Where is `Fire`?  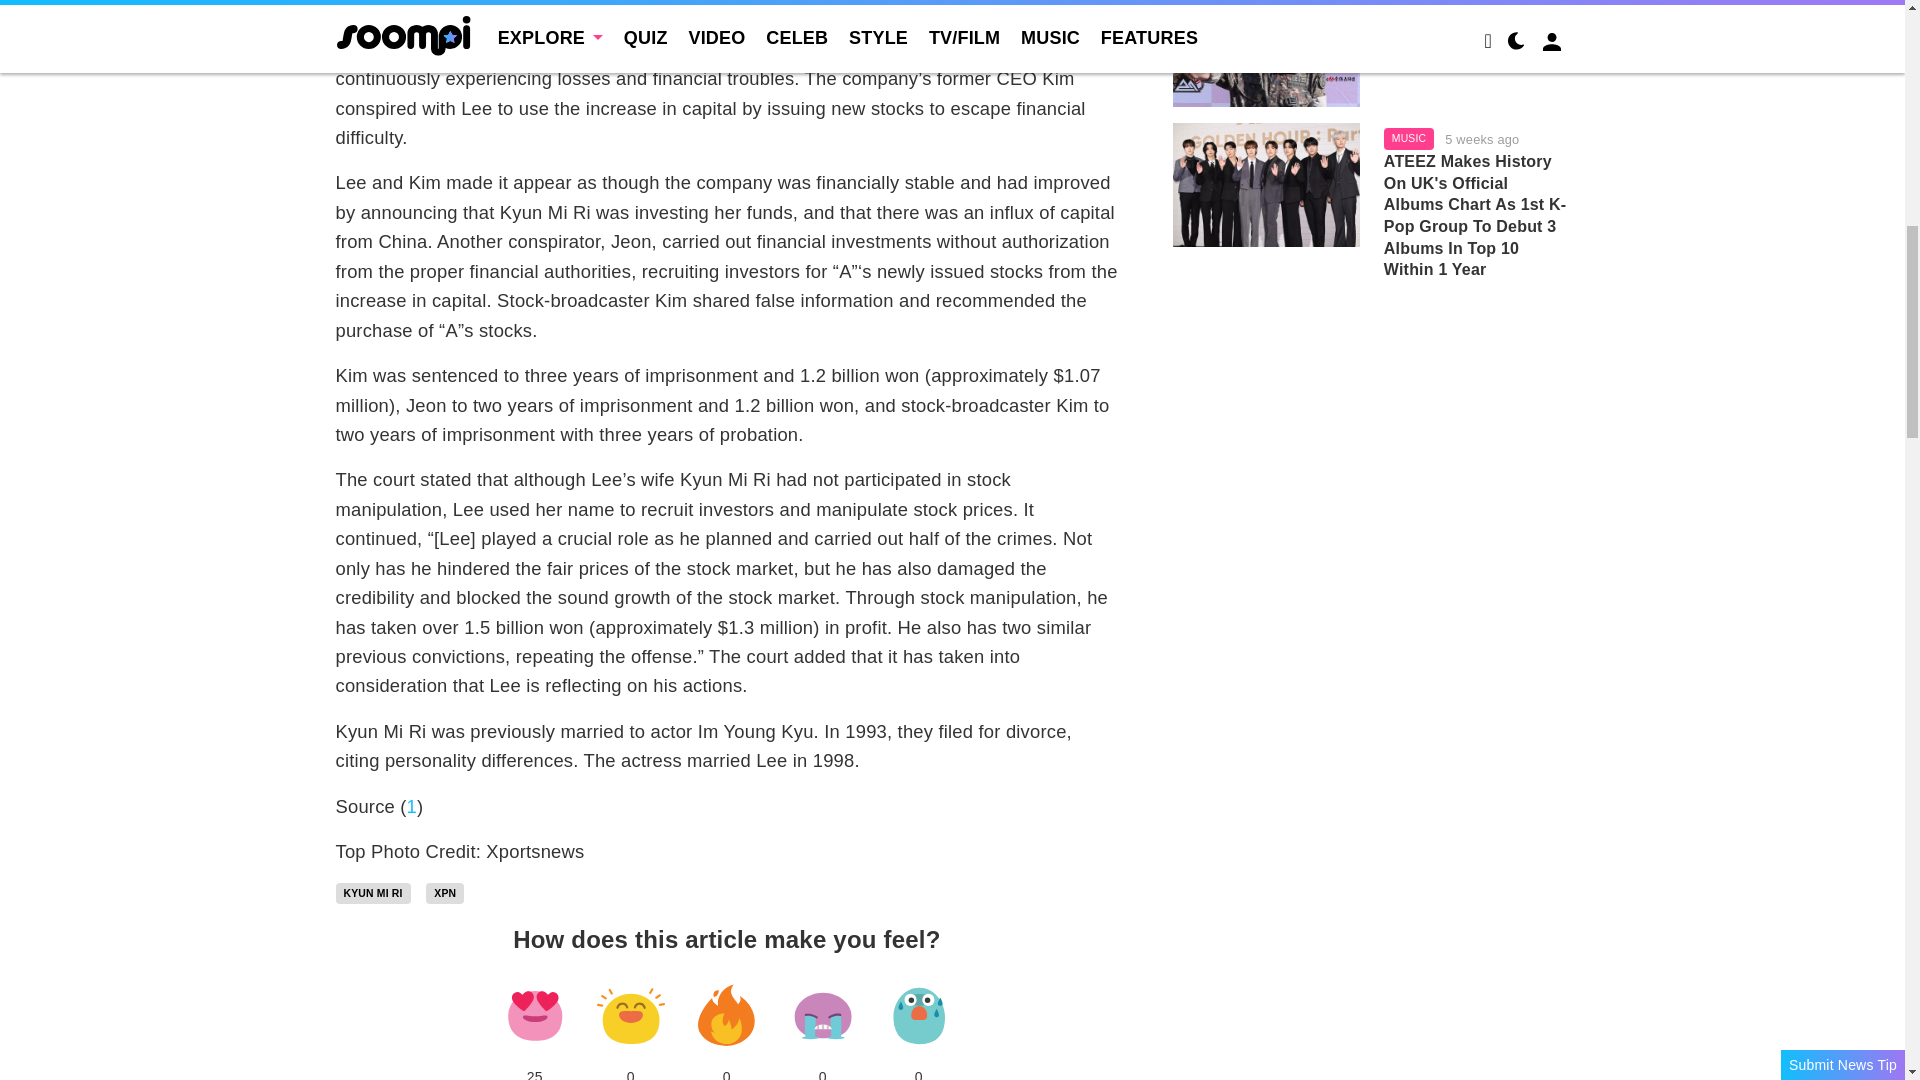
Fire is located at coordinates (726, 1016).